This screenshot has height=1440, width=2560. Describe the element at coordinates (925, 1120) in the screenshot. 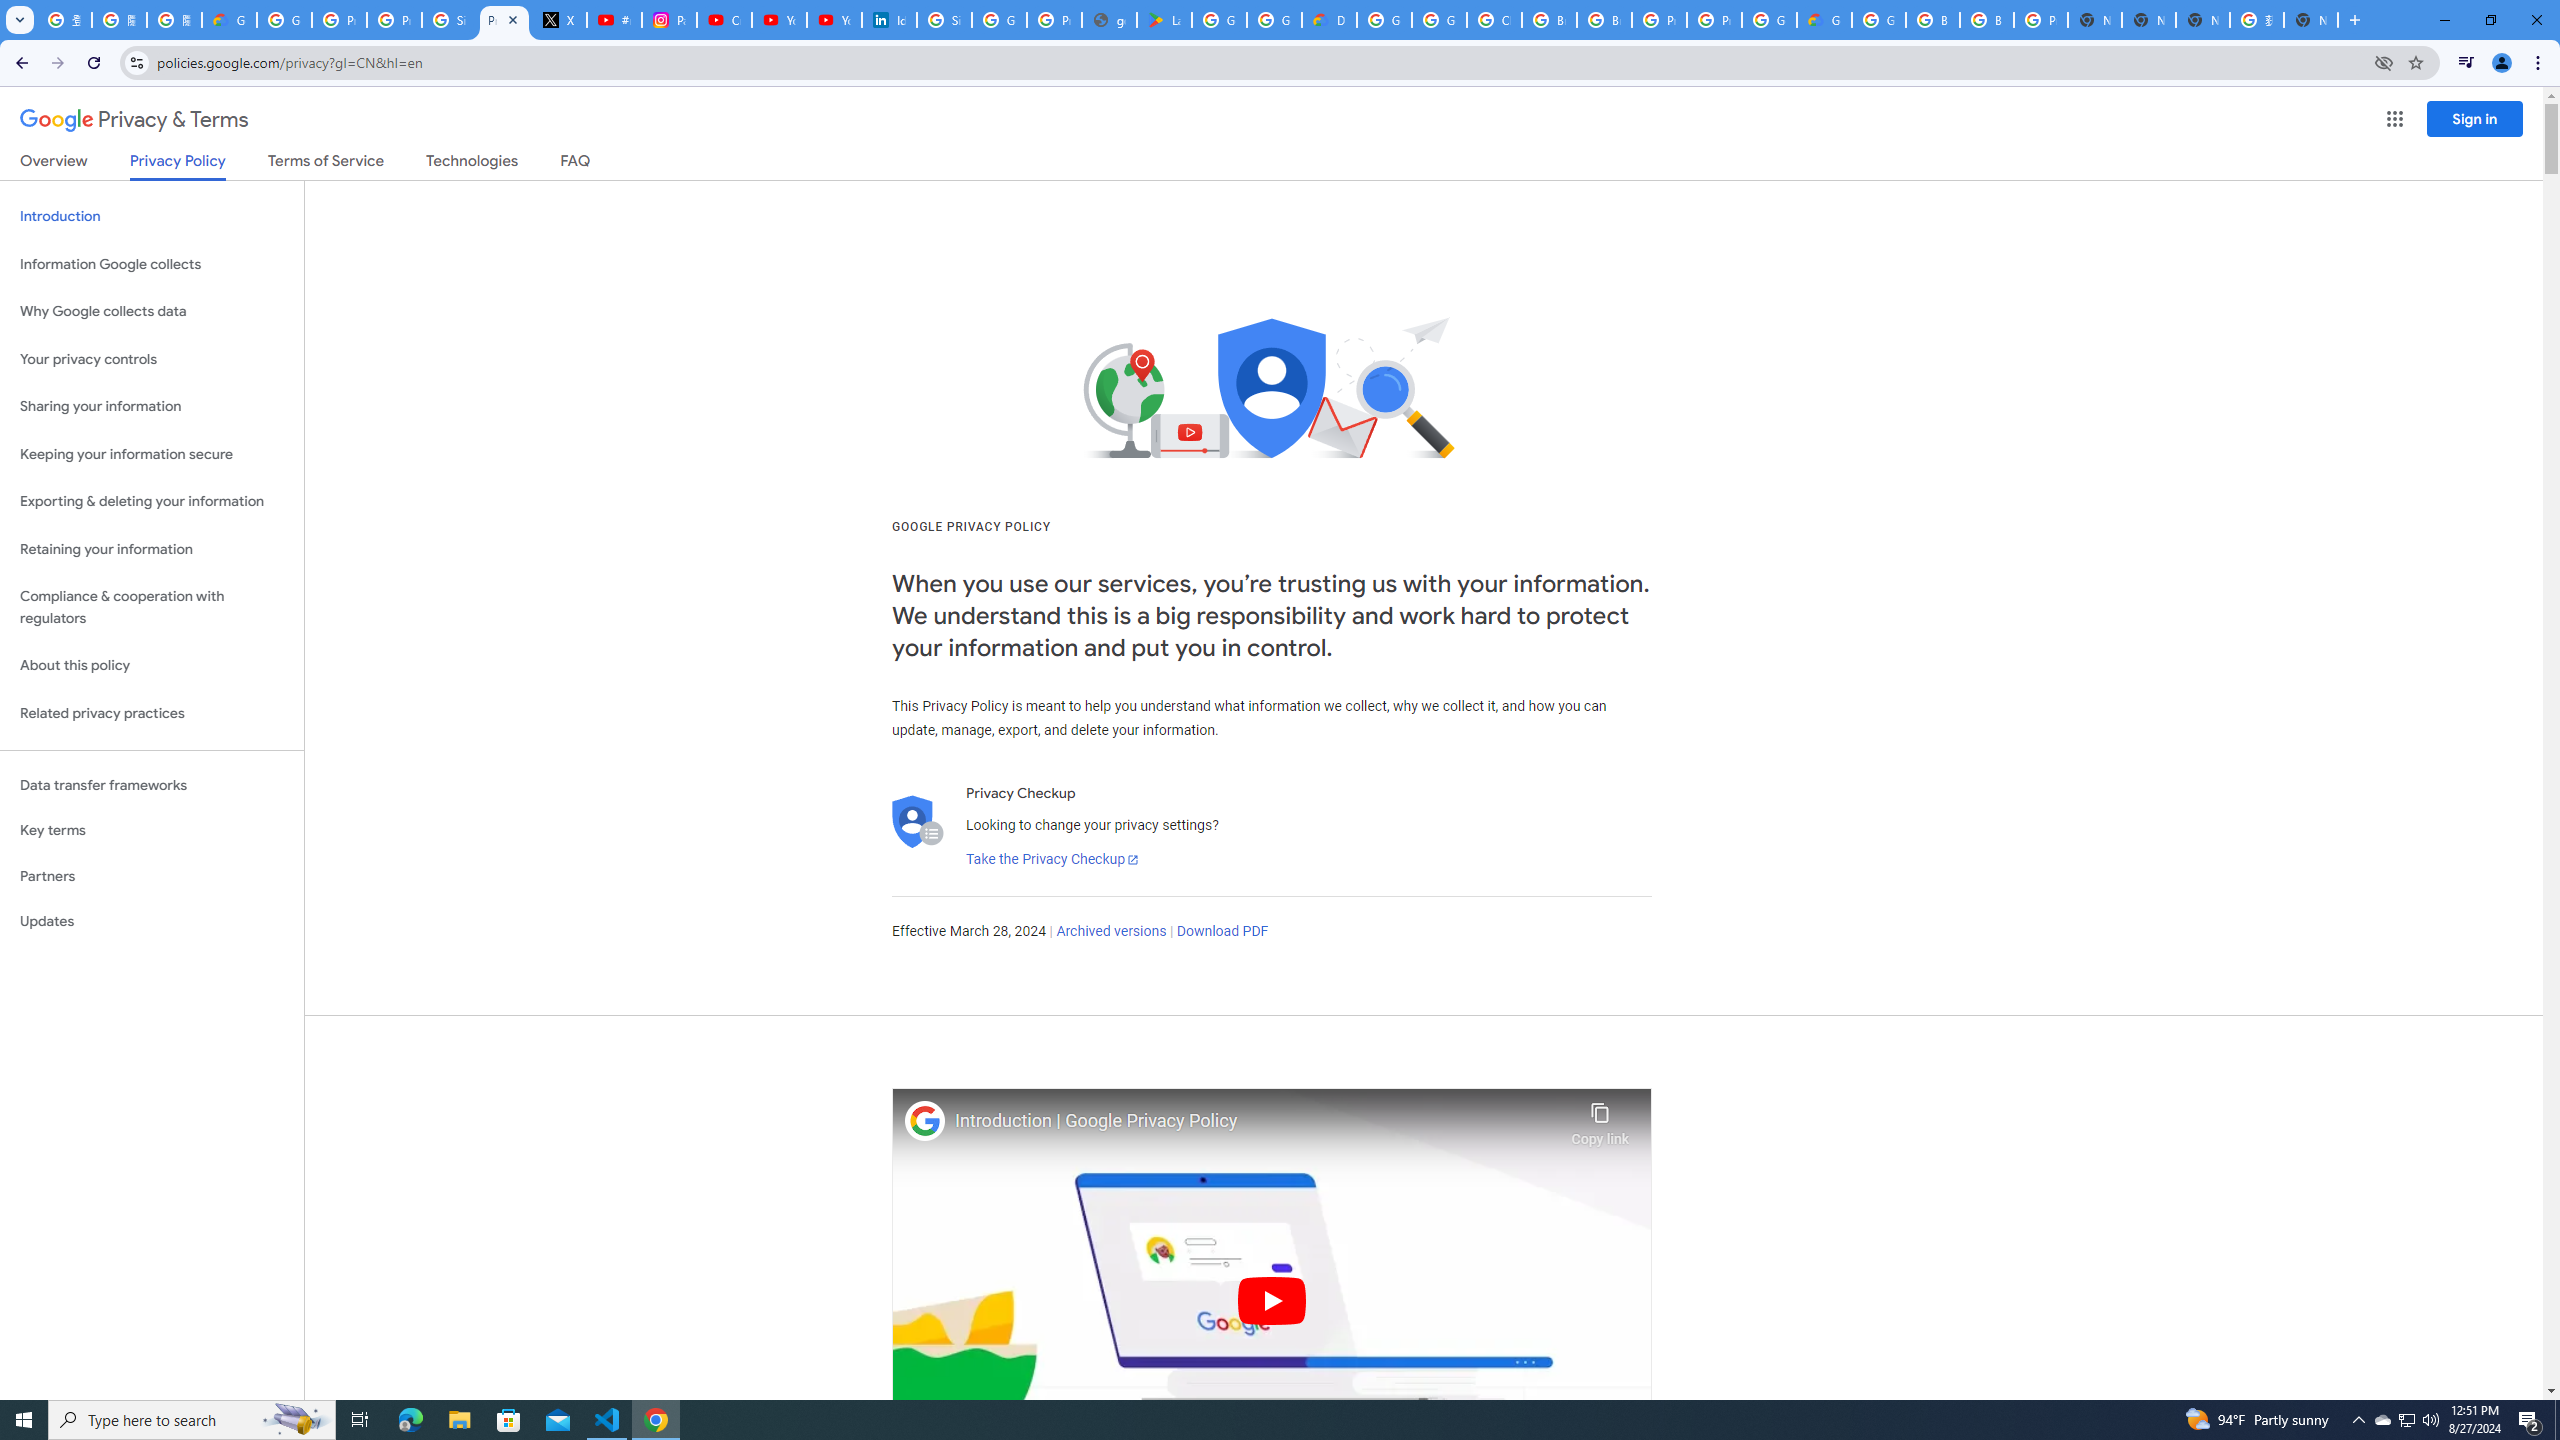

I see `Photo image of Google` at that location.